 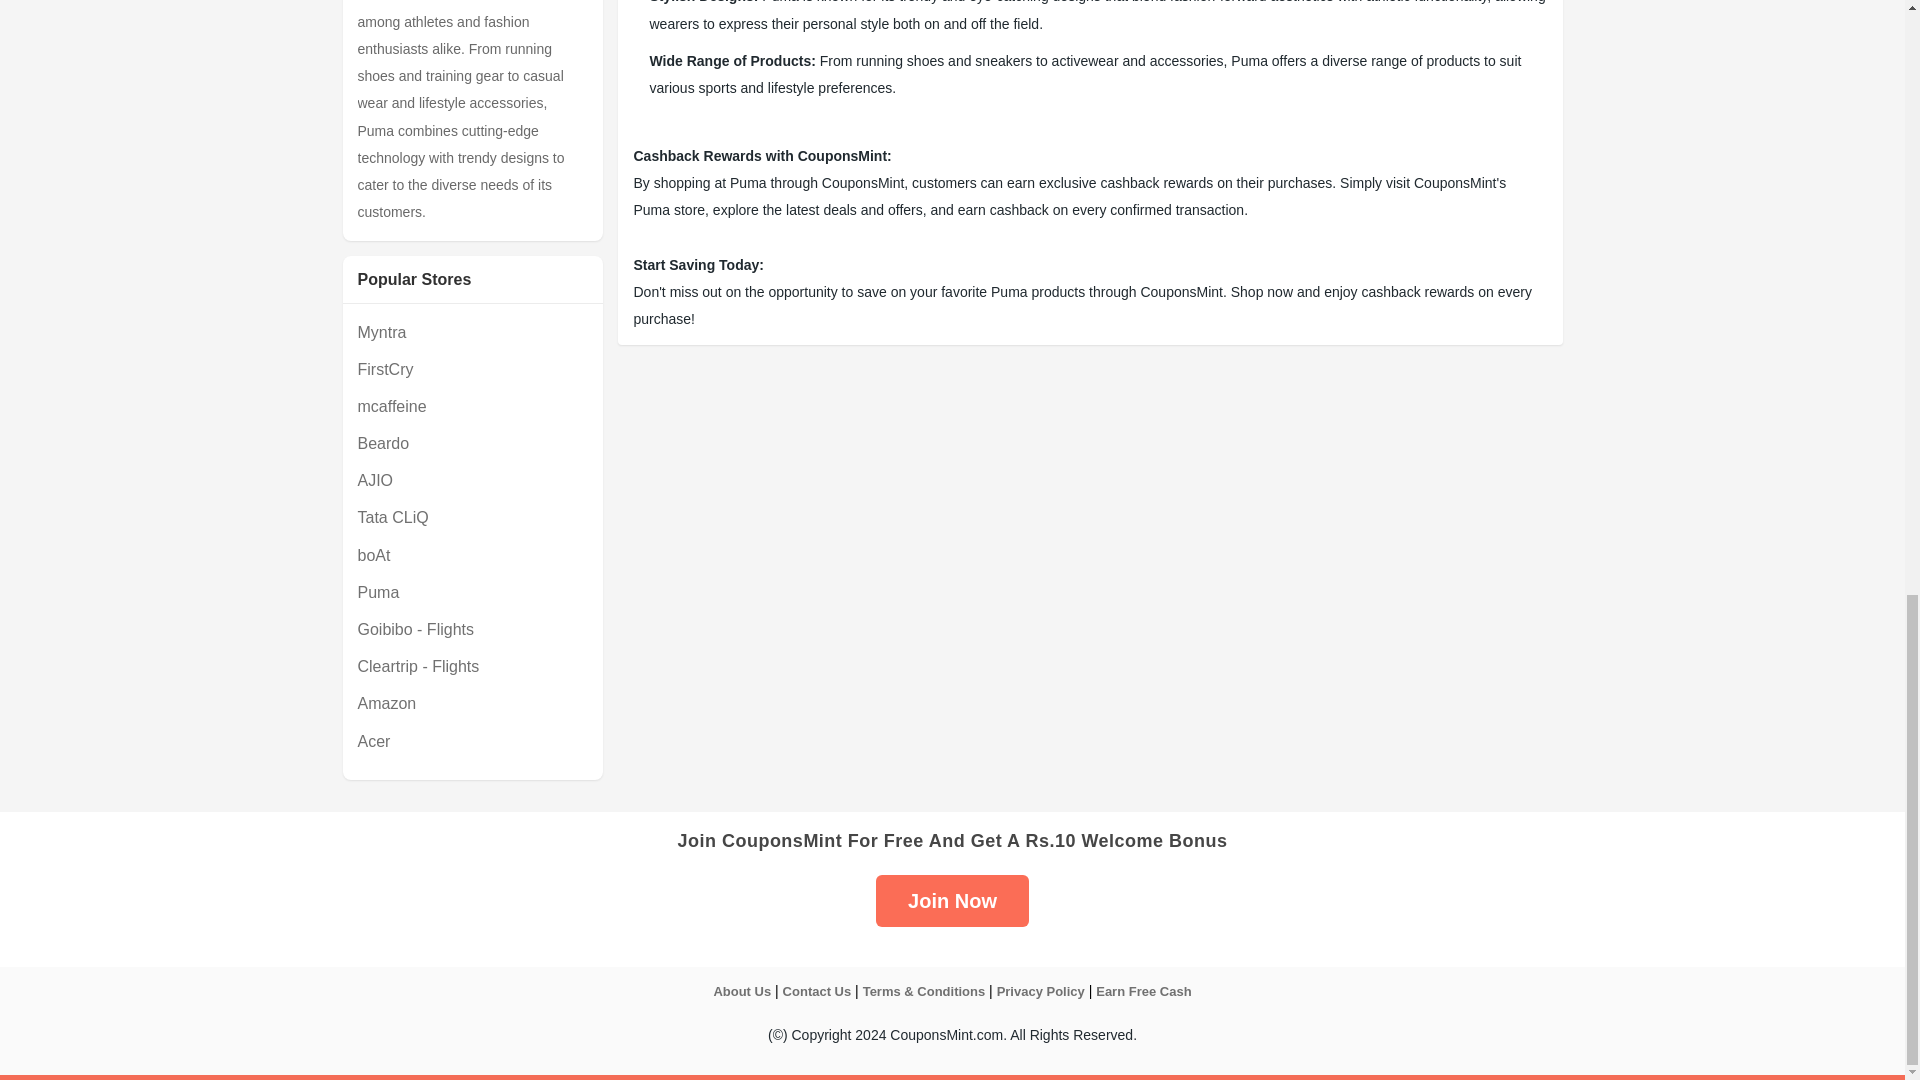 What do you see at coordinates (472, 406) in the screenshot?
I see `mcaffeine` at bounding box center [472, 406].